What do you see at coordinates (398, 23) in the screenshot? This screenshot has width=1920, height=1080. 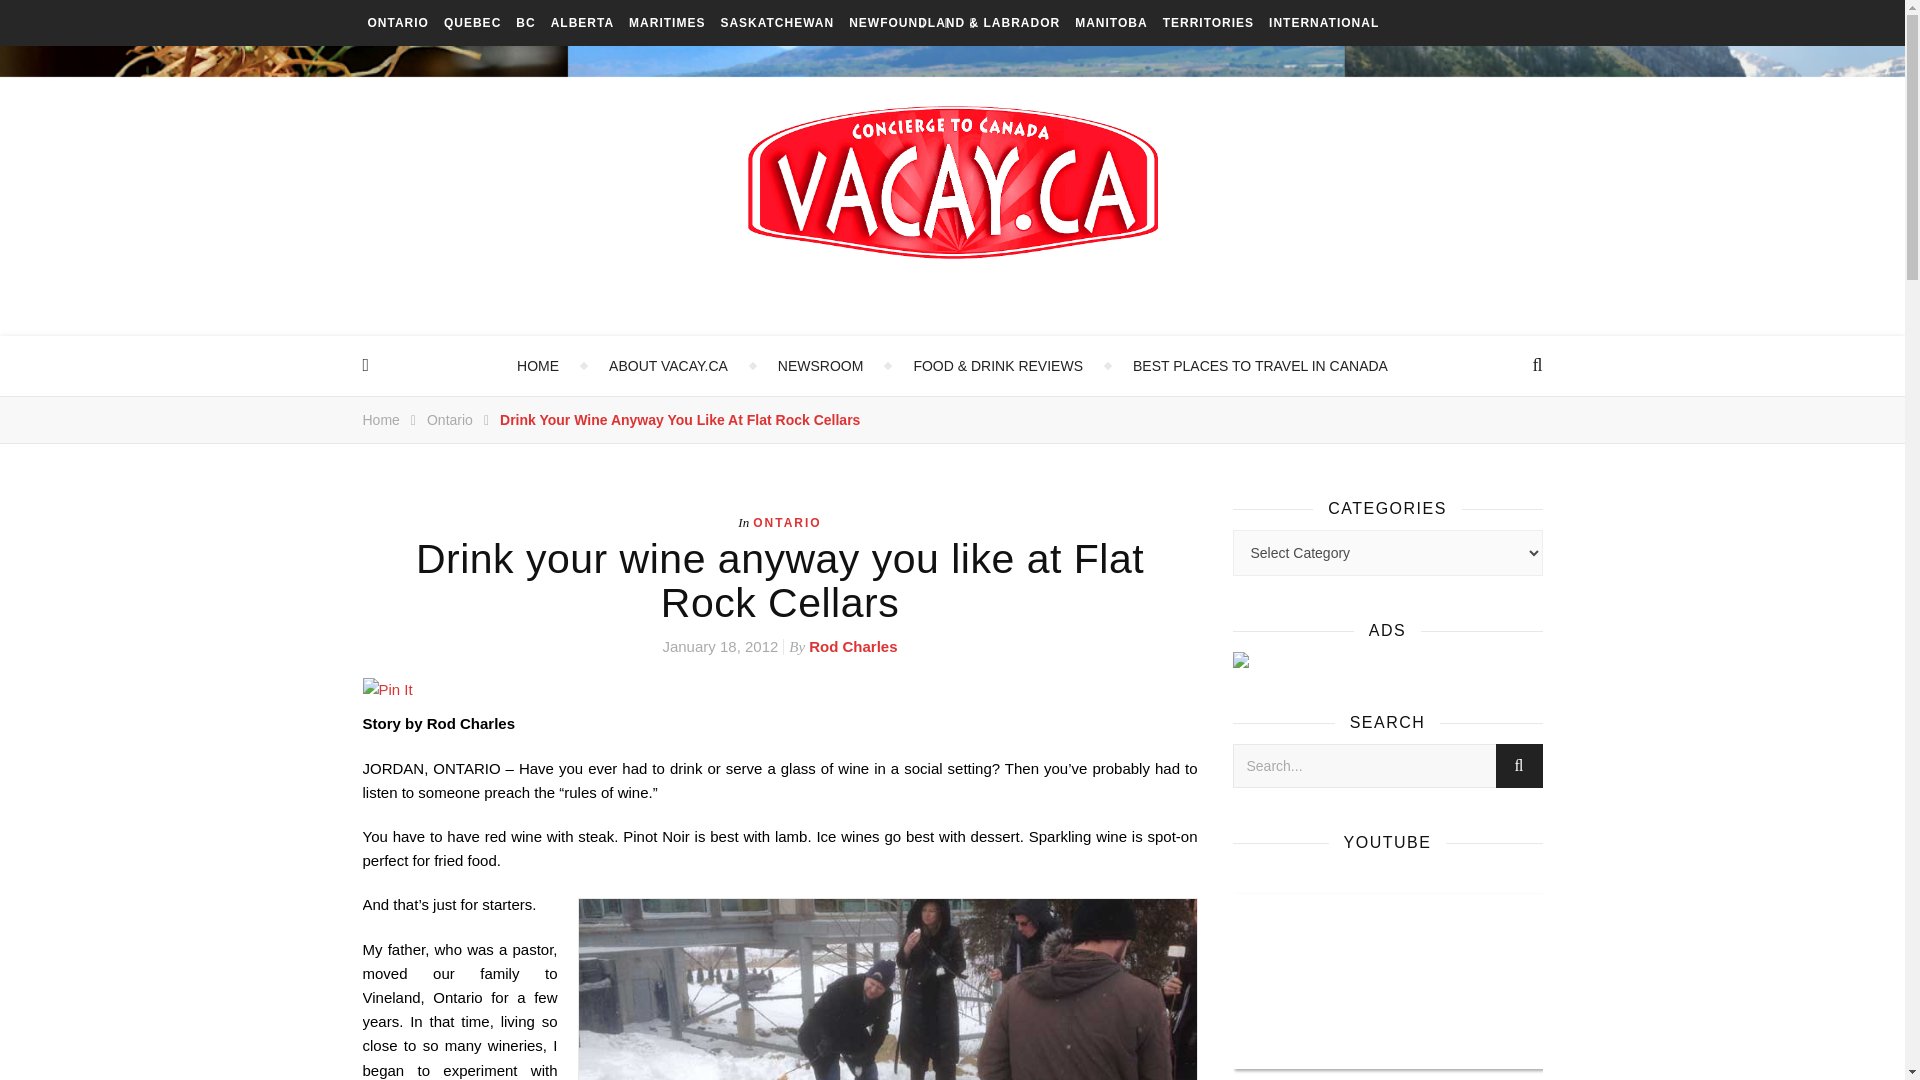 I see `ONTARIO` at bounding box center [398, 23].